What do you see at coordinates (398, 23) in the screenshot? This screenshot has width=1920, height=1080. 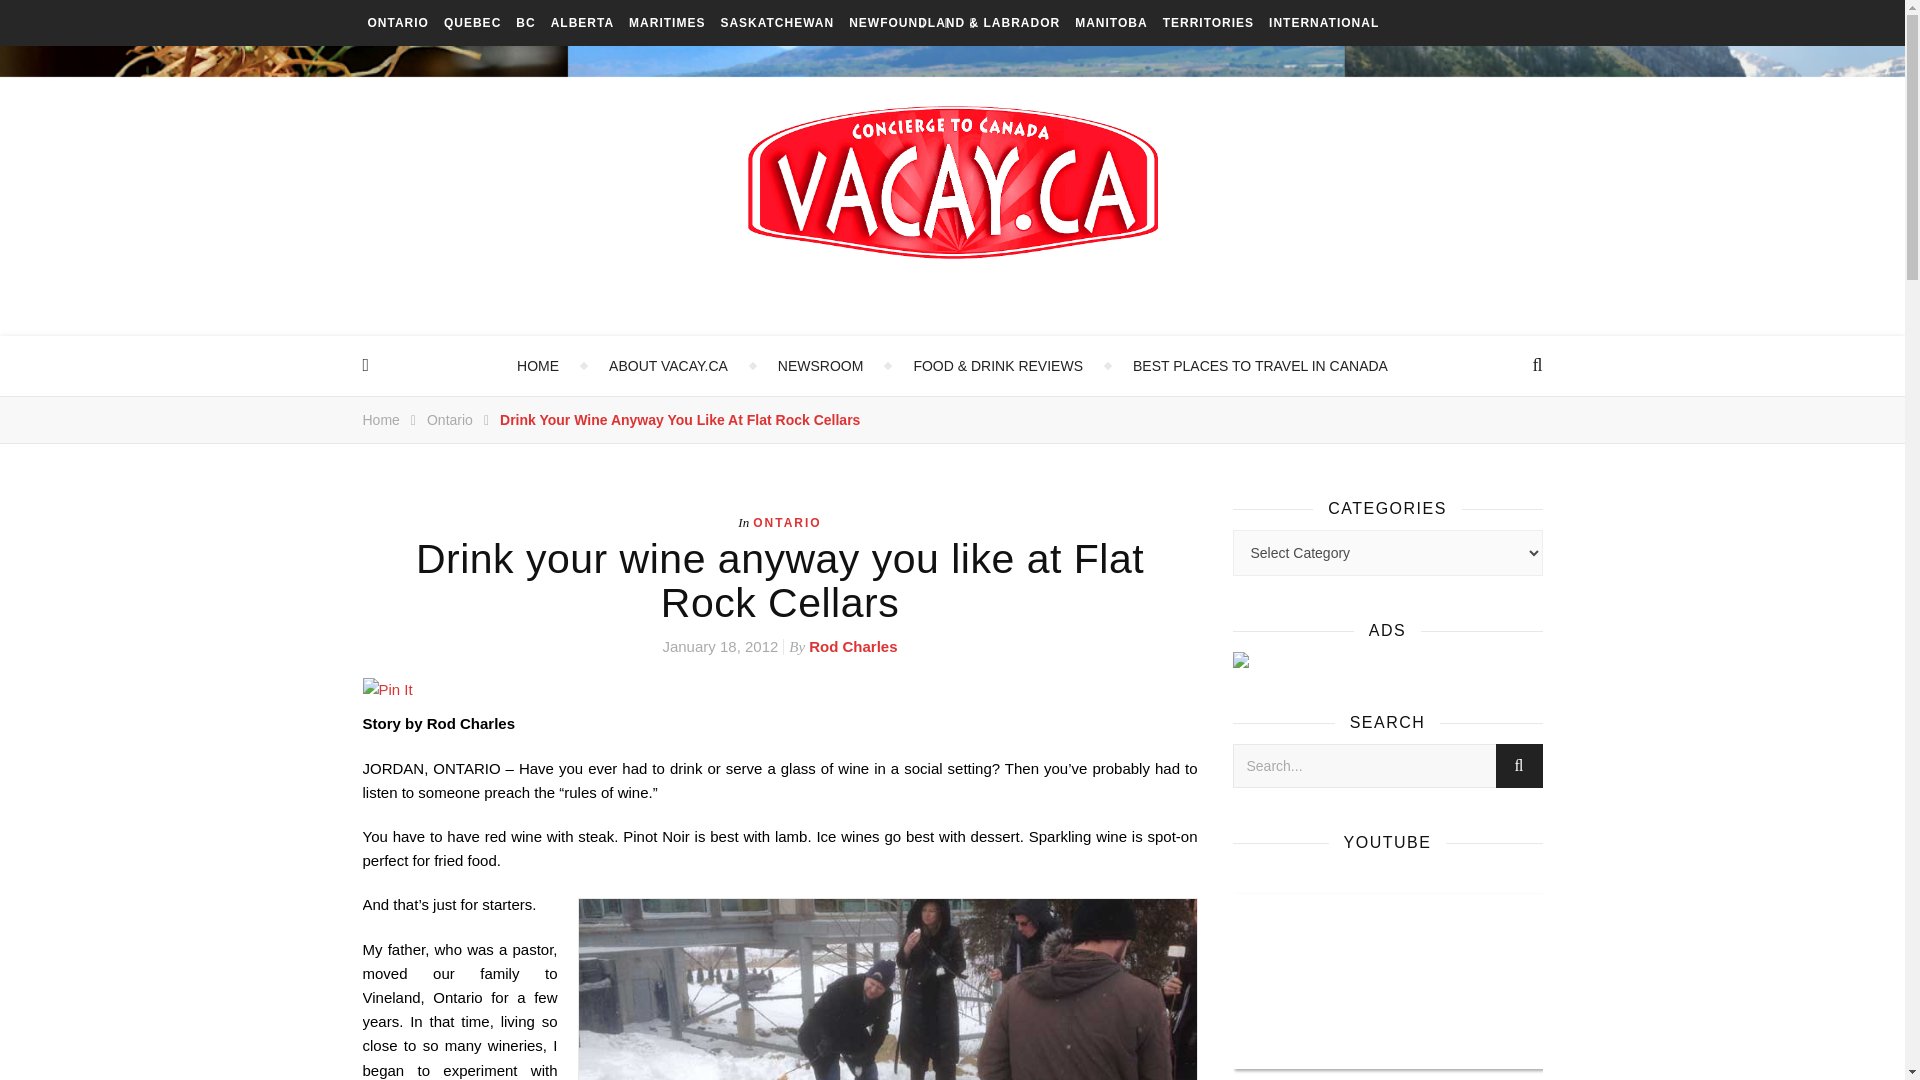 I see `ONTARIO` at bounding box center [398, 23].